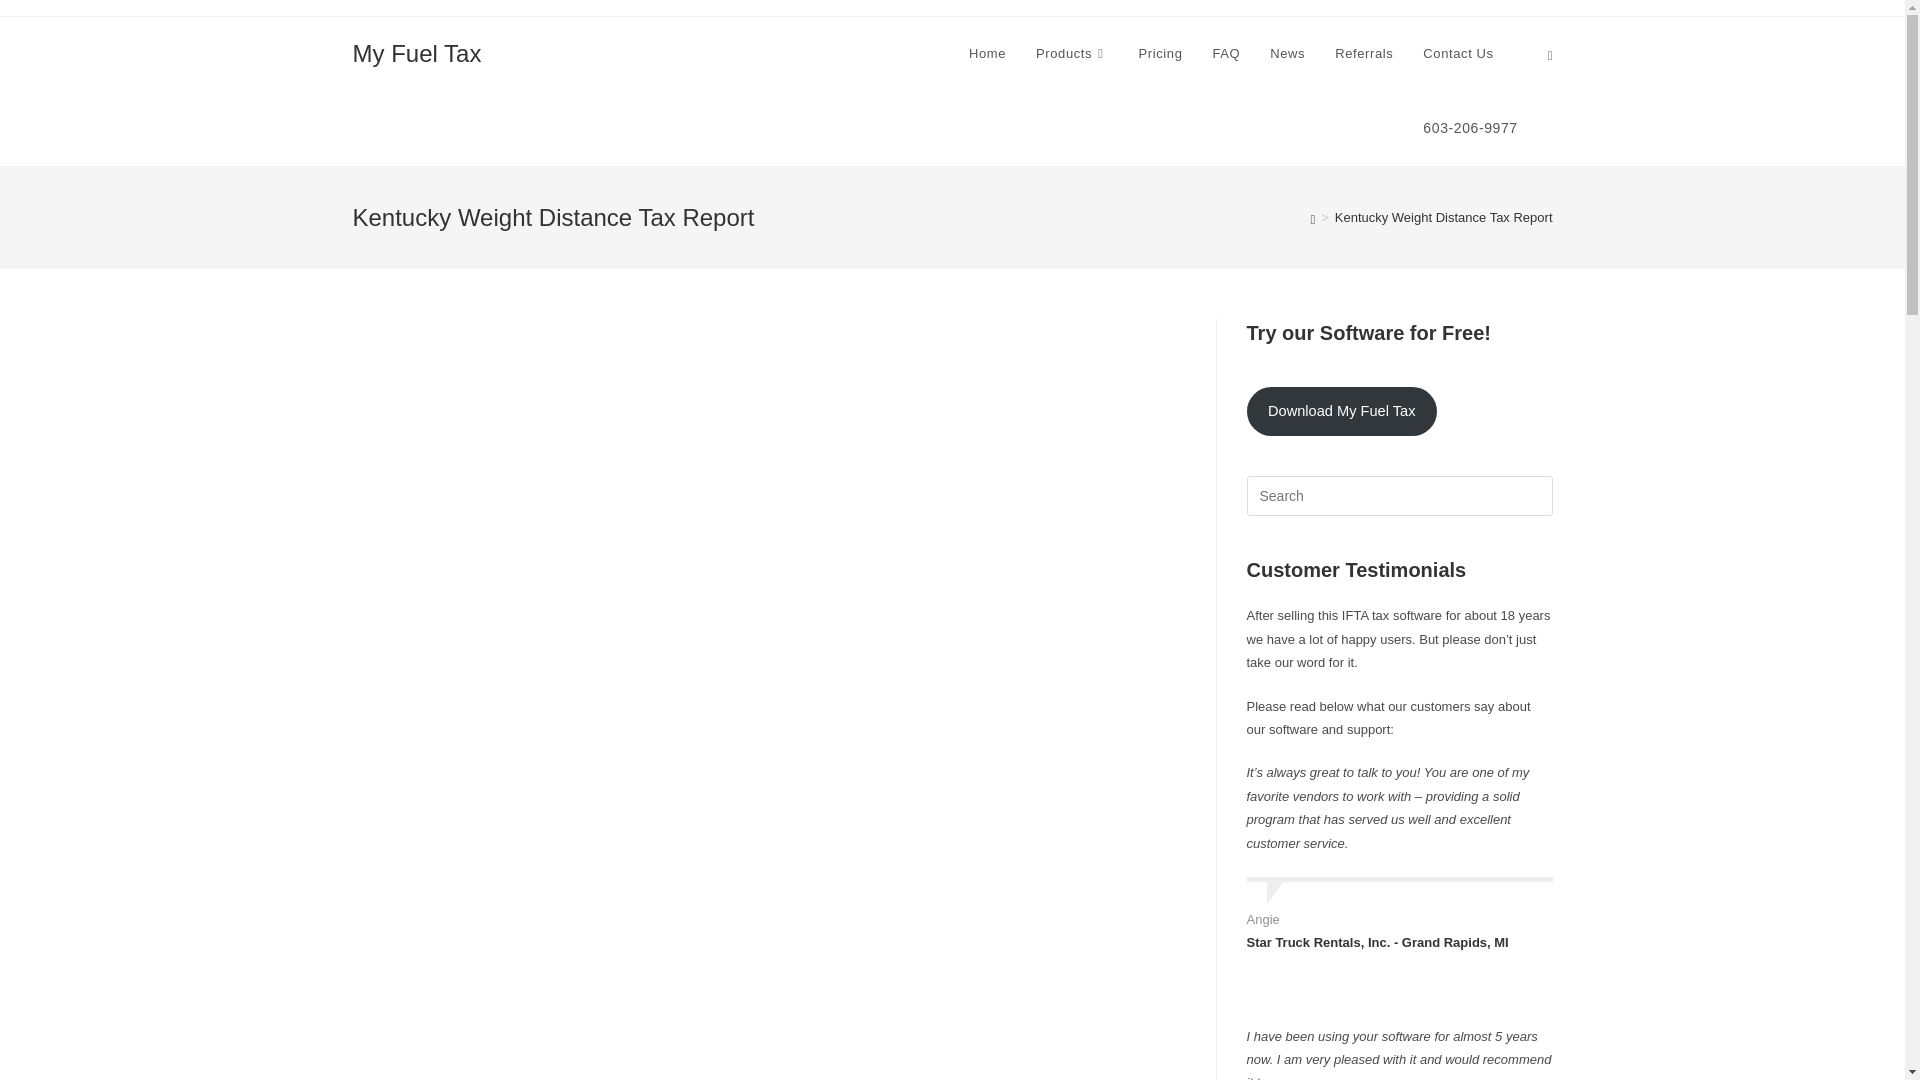  What do you see at coordinates (416, 52) in the screenshot?
I see `My Fuel Tax` at bounding box center [416, 52].